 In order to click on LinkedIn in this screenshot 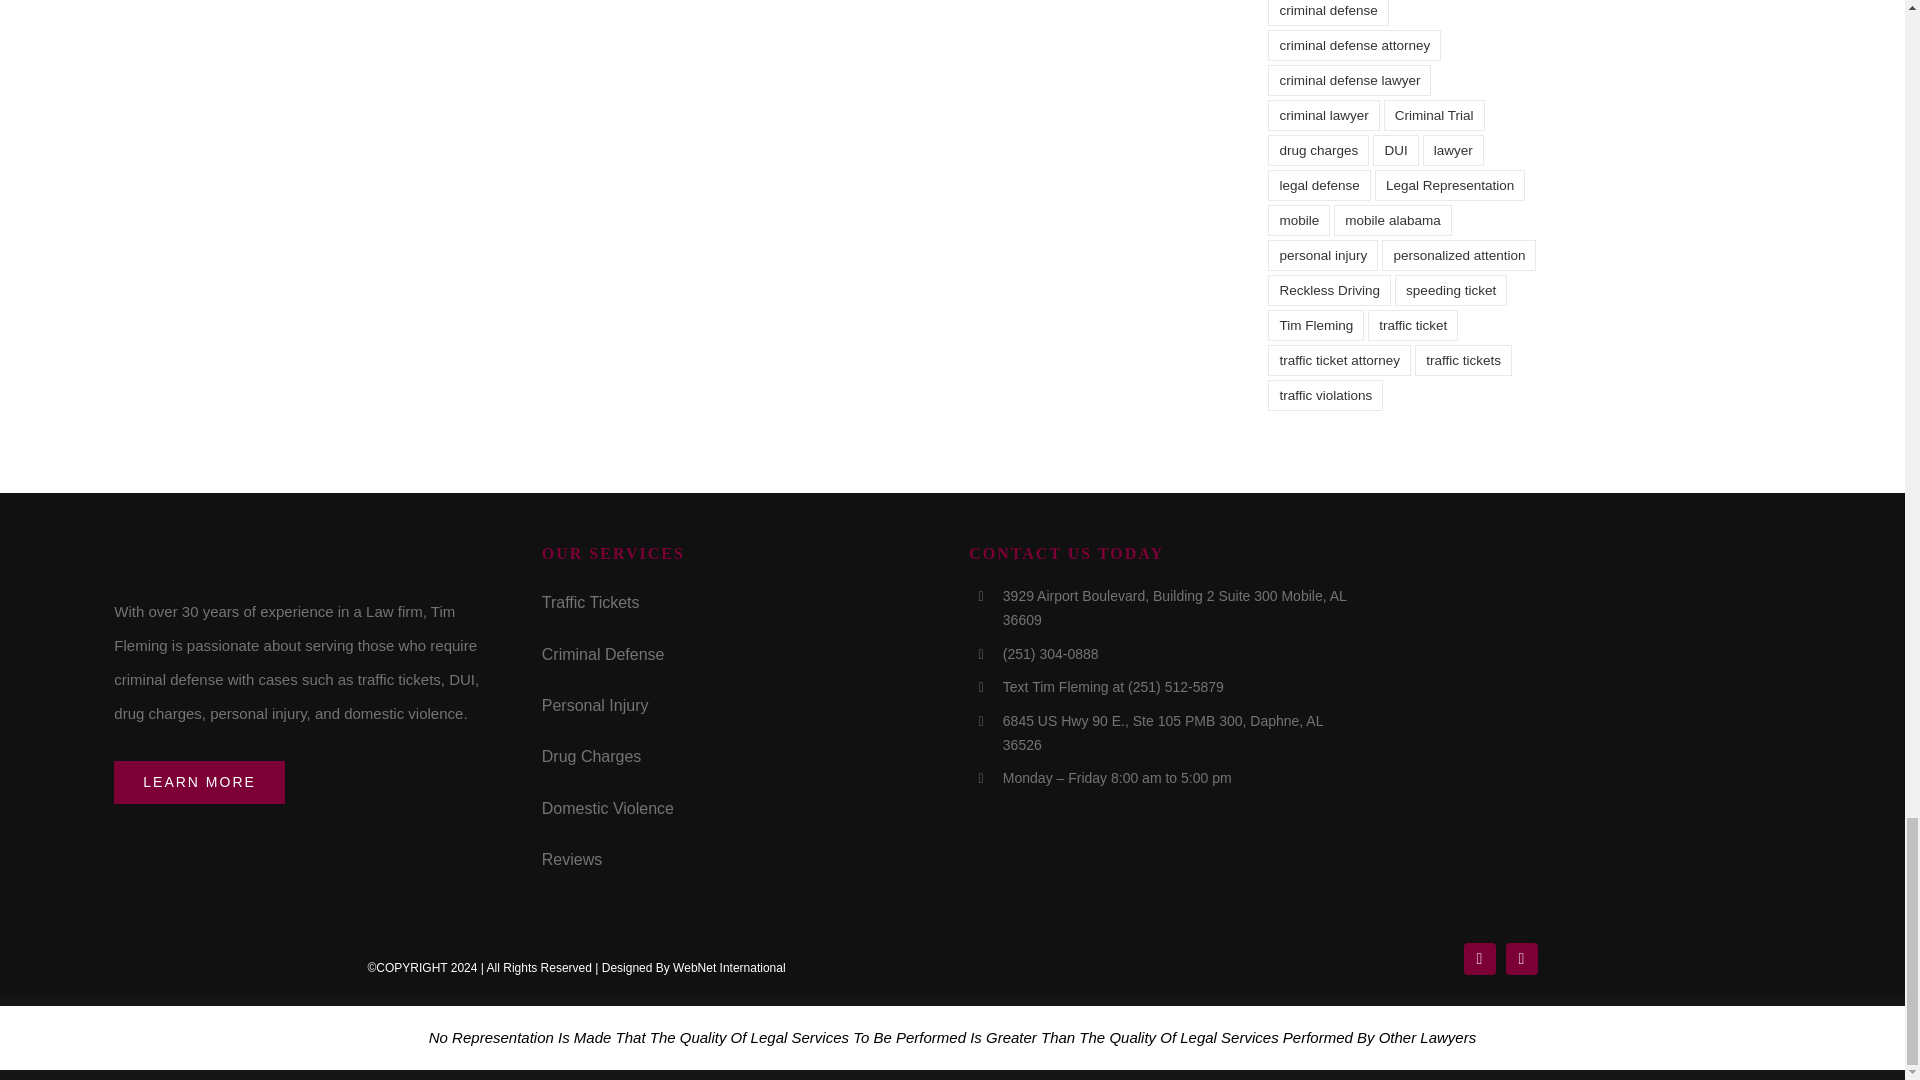, I will do `click(1521, 958)`.